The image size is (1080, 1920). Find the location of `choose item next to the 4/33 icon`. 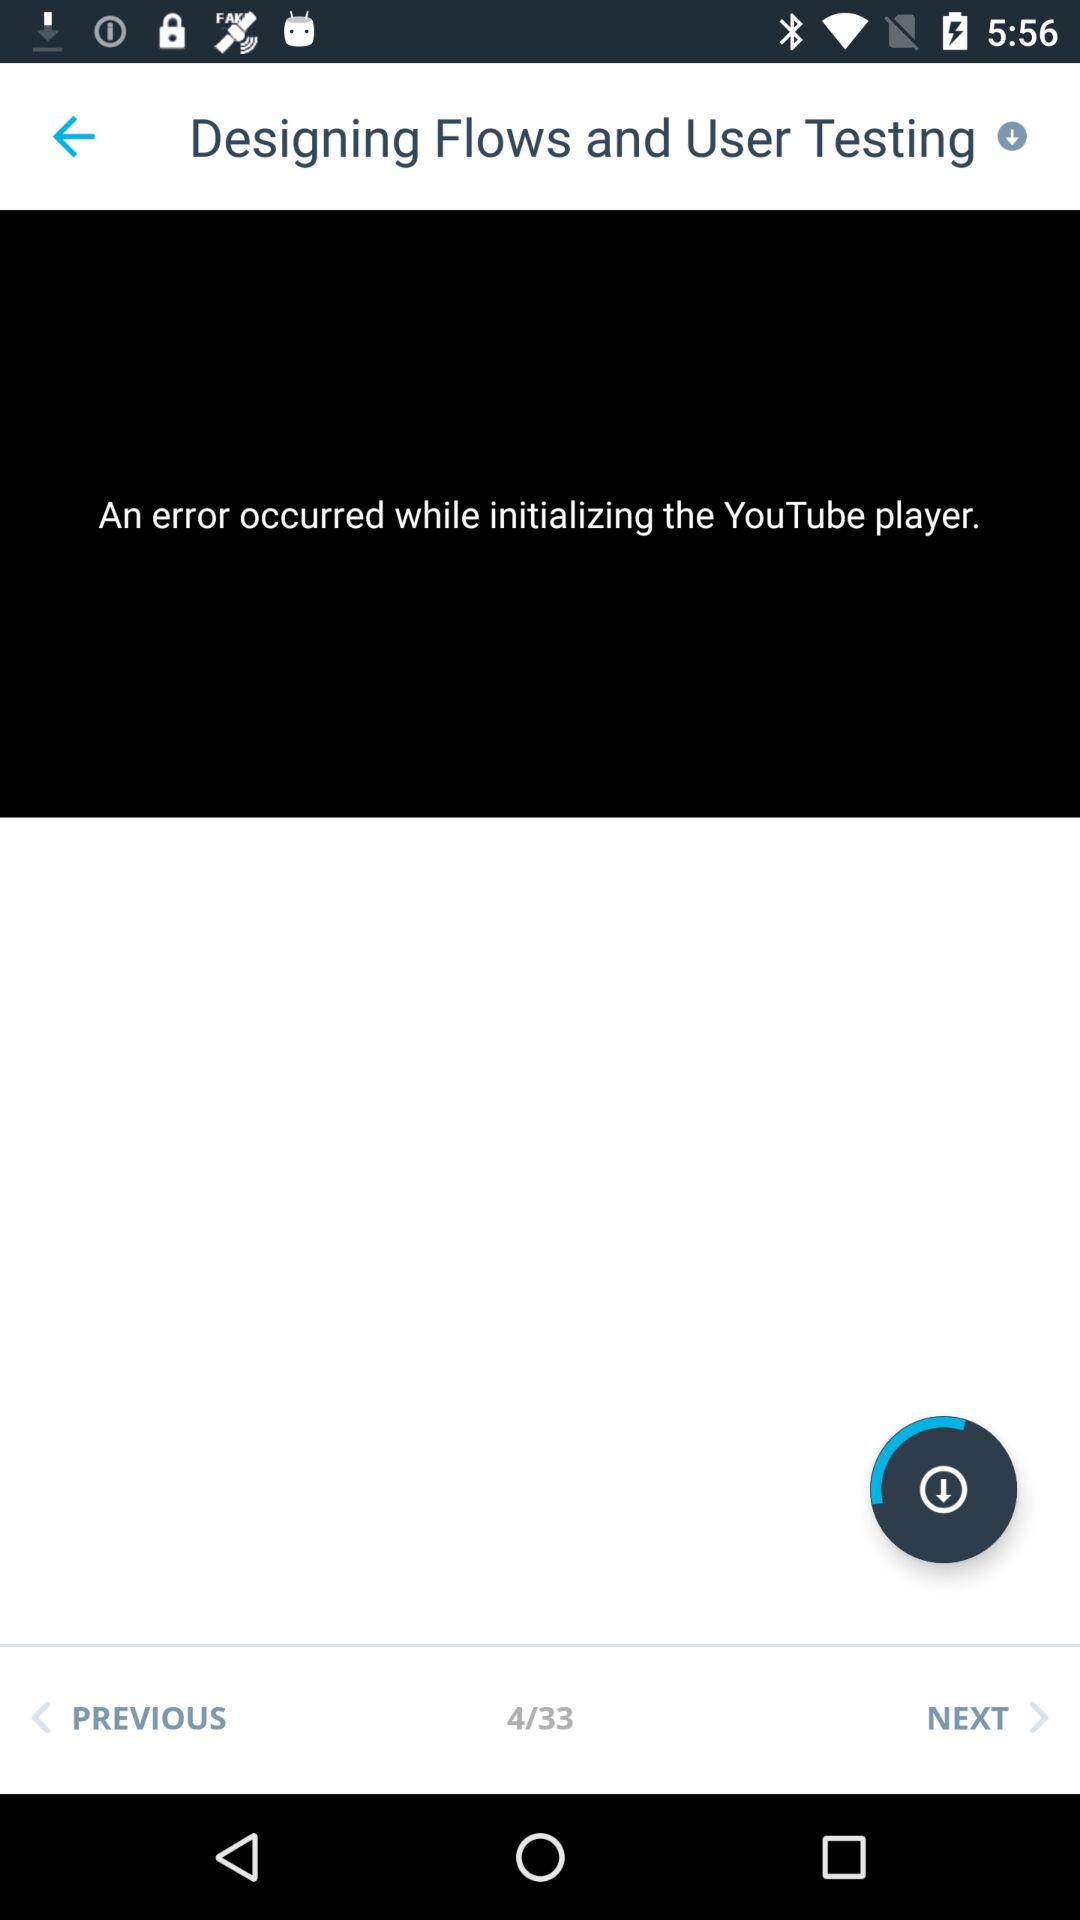

choose item next to the 4/33 icon is located at coordinates (129, 1717).